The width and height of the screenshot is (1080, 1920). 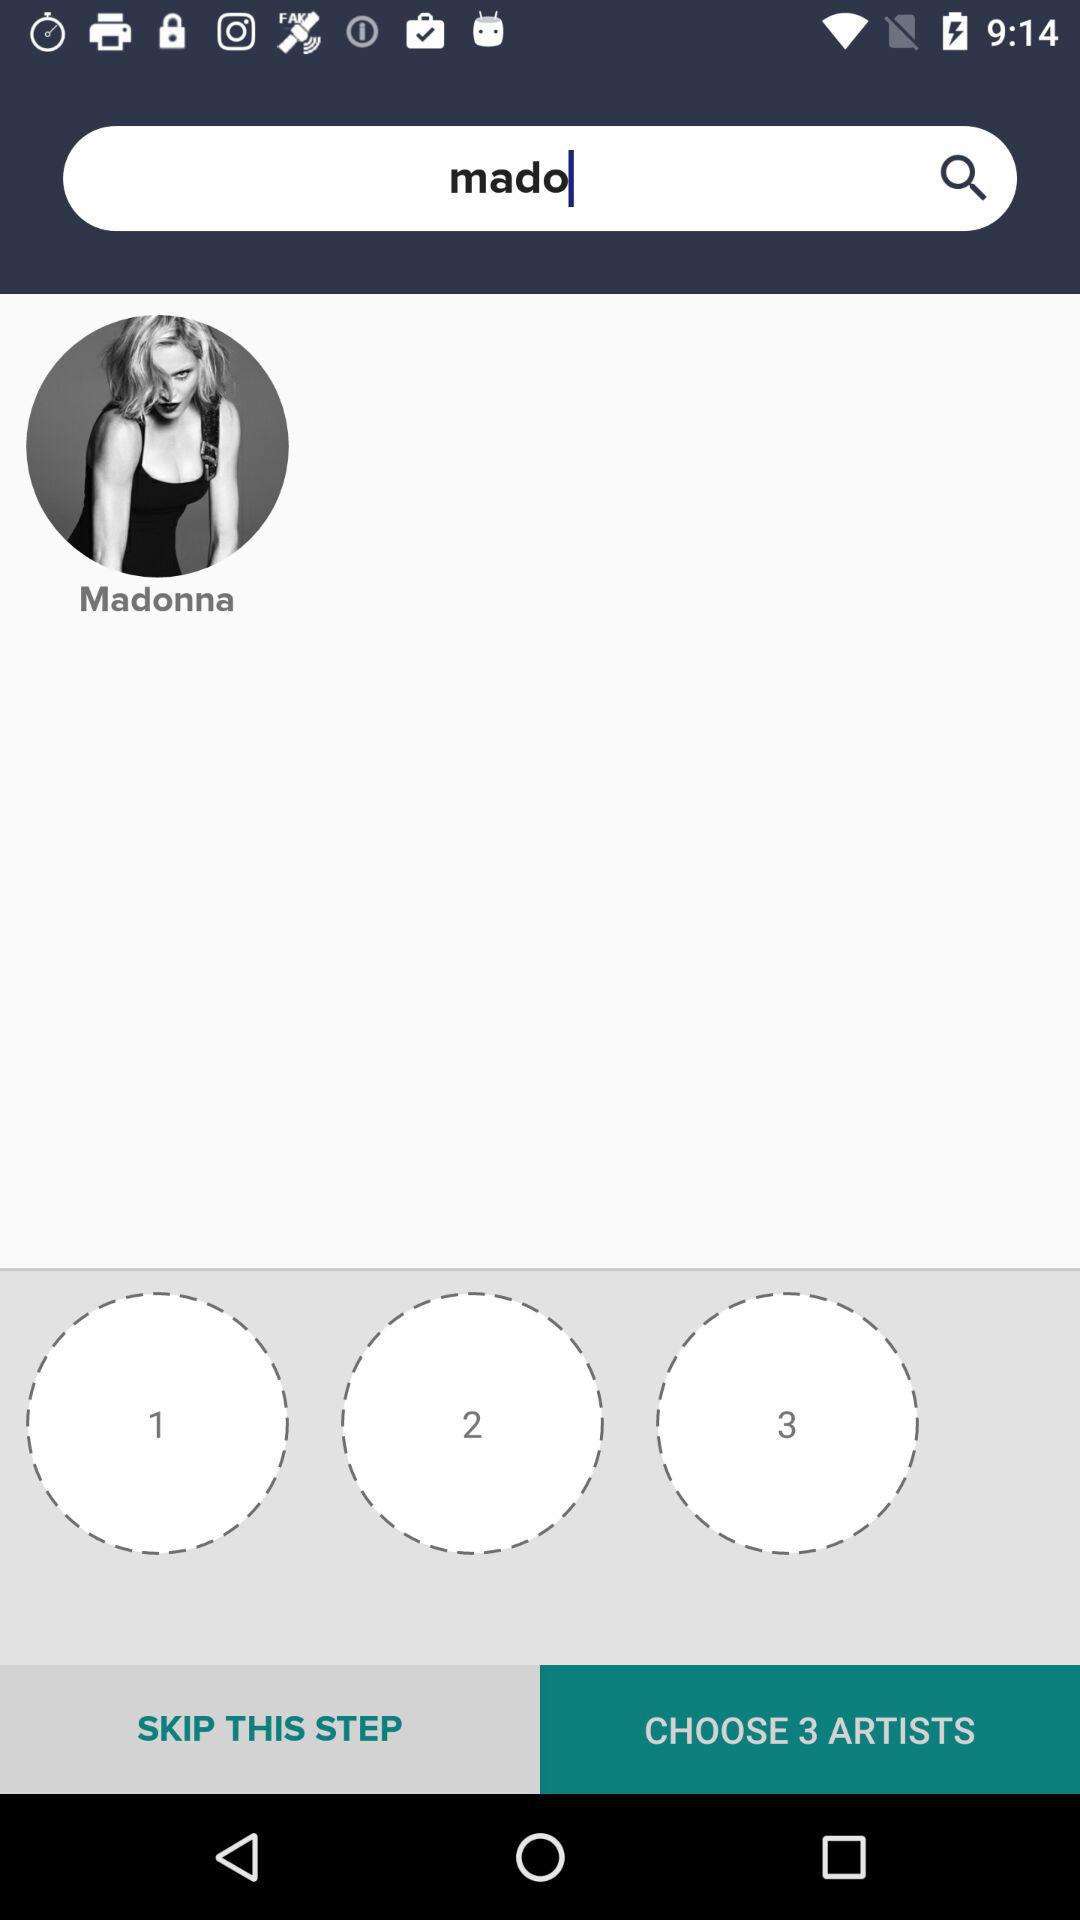 What do you see at coordinates (270, 1729) in the screenshot?
I see `jump to the skip this step` at bounding box center [270, 1729].